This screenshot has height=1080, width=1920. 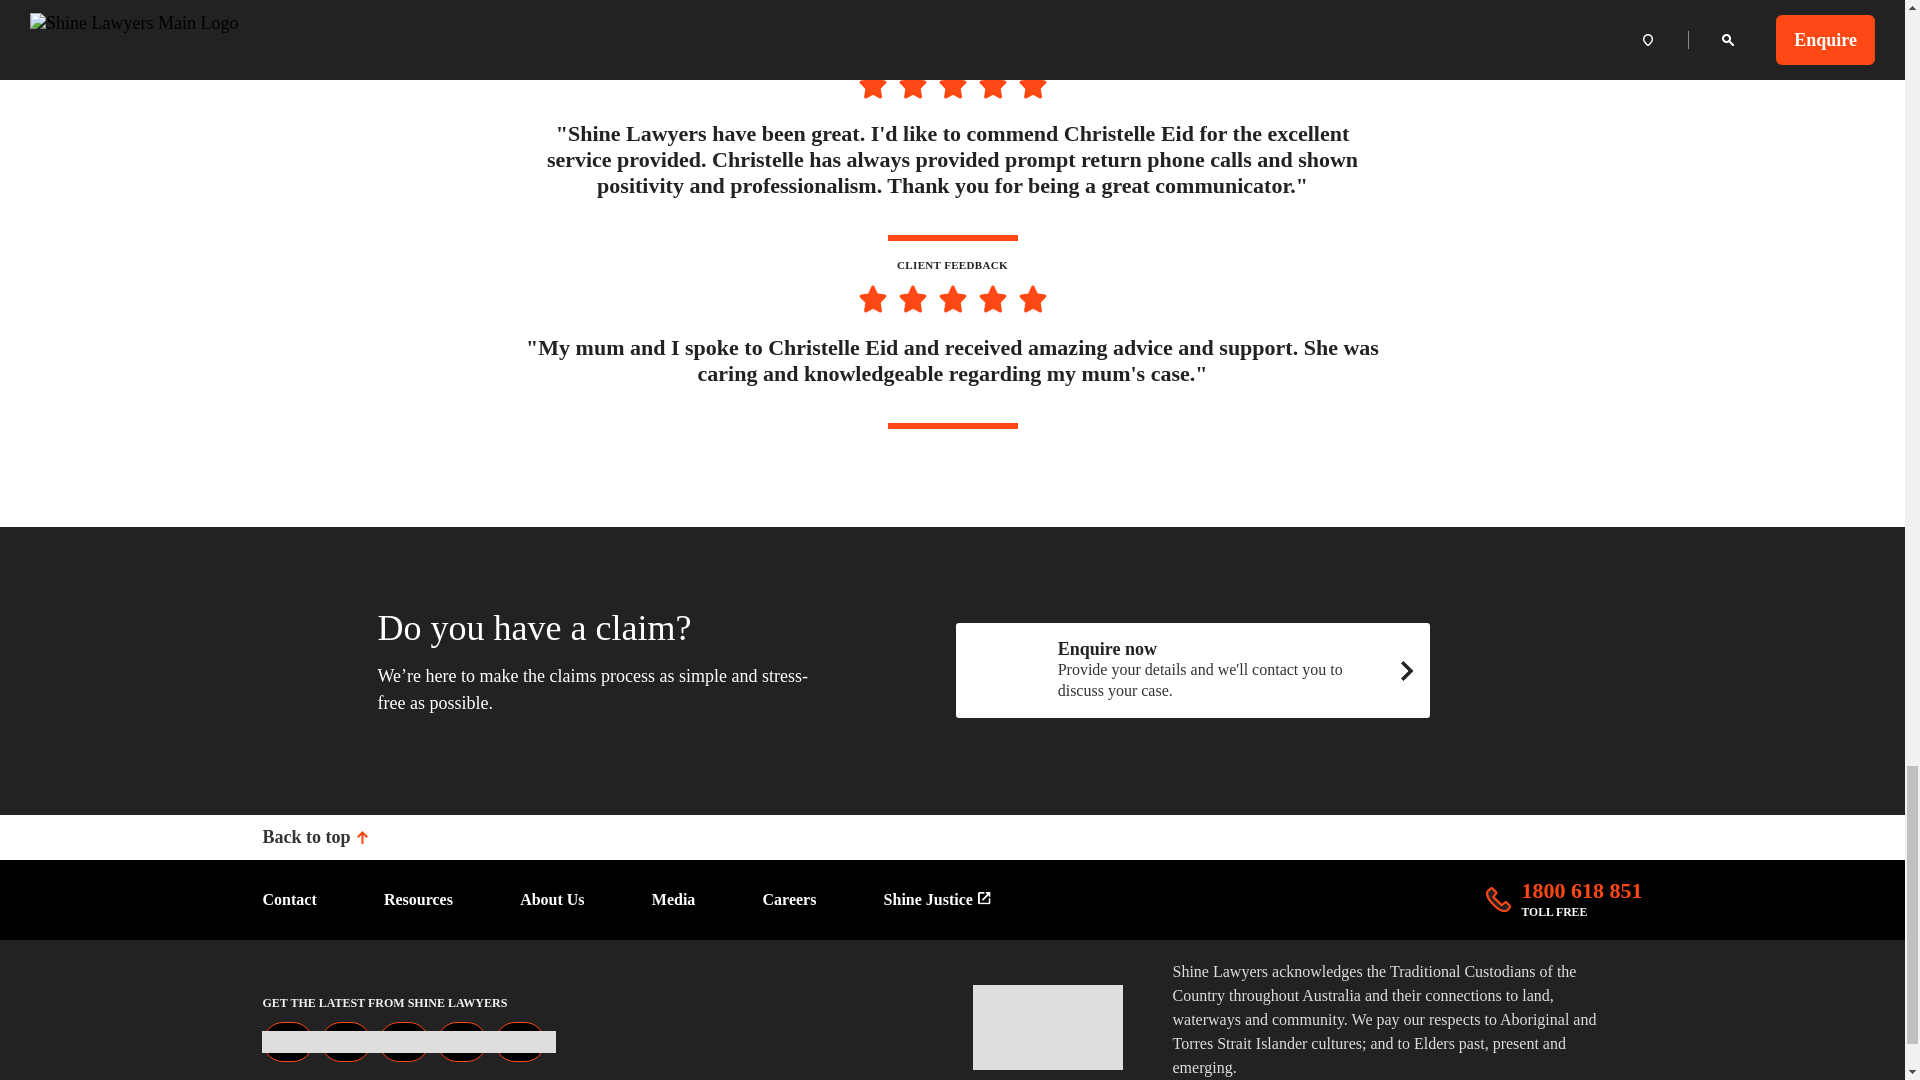 I want to click on Careers, so click(x=790, y=898).